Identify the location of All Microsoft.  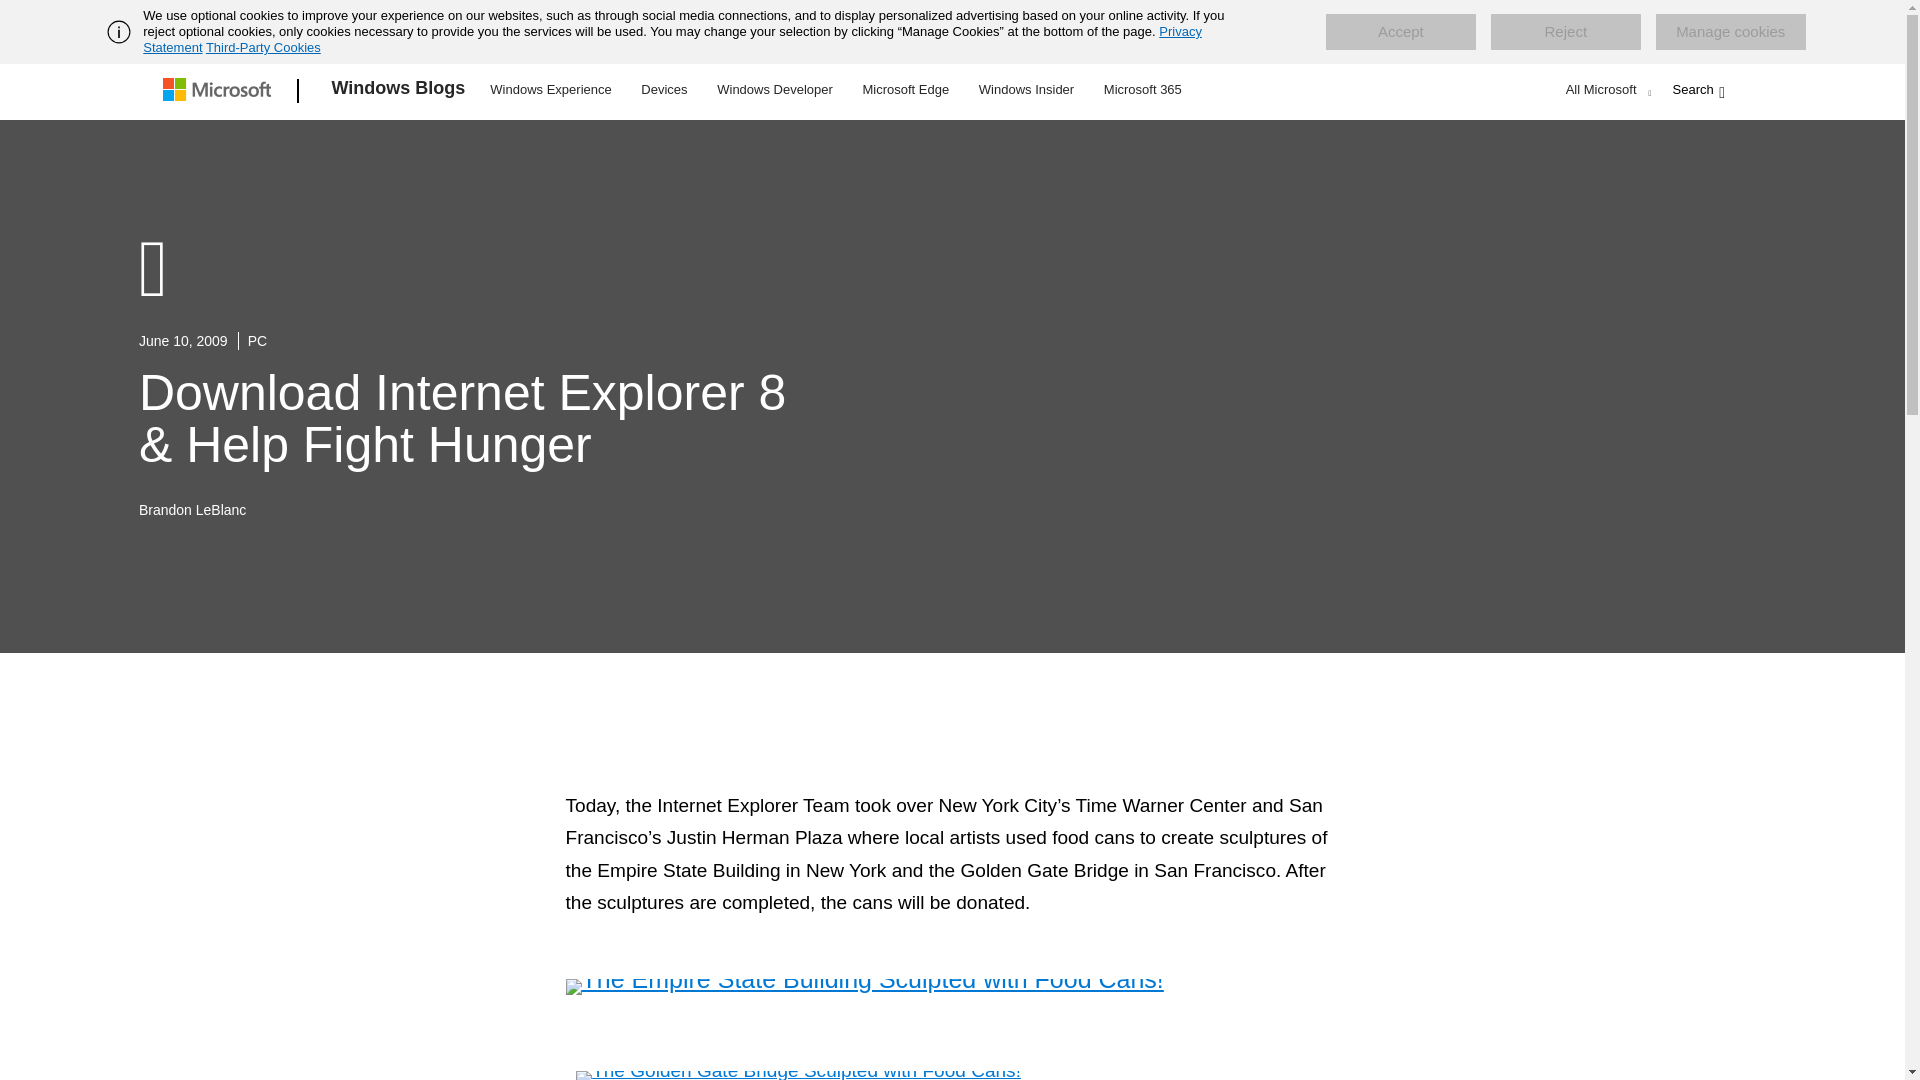
(1606, 89).